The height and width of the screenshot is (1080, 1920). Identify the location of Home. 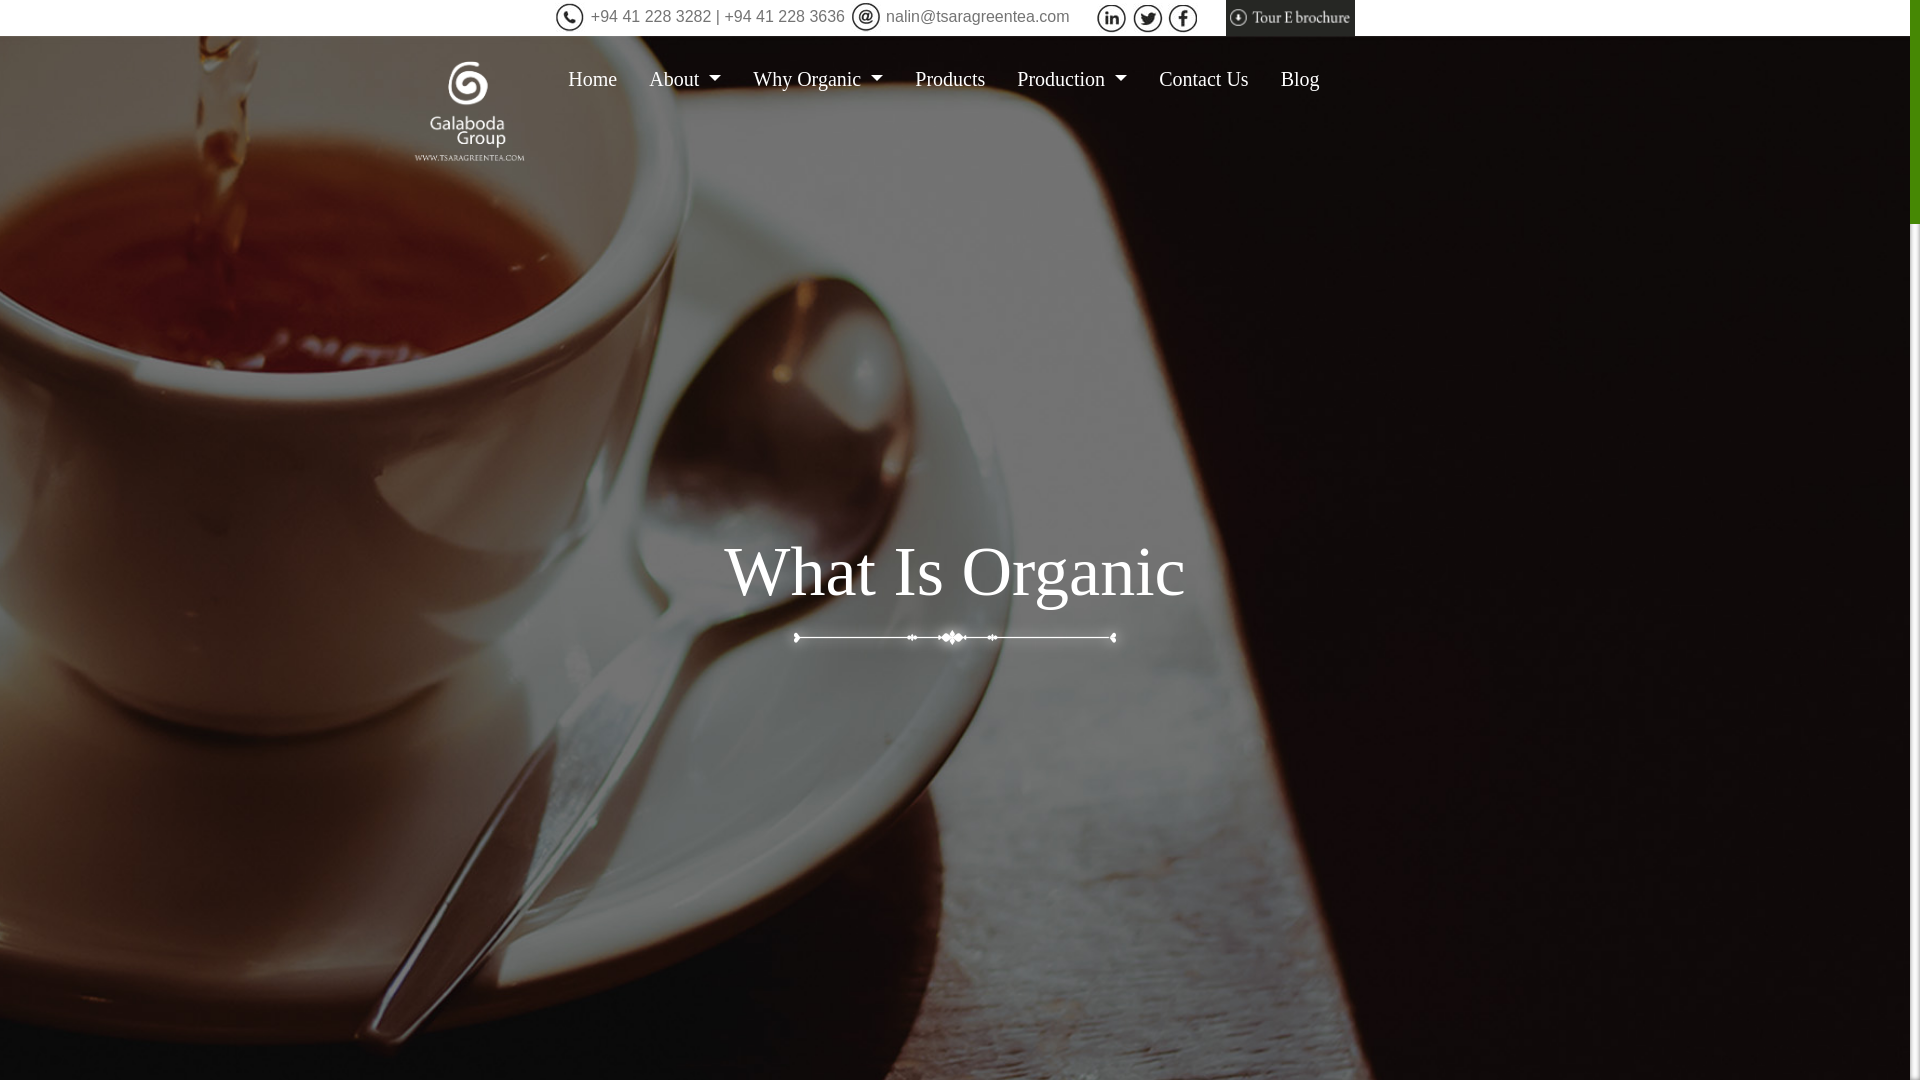
(600, 78).